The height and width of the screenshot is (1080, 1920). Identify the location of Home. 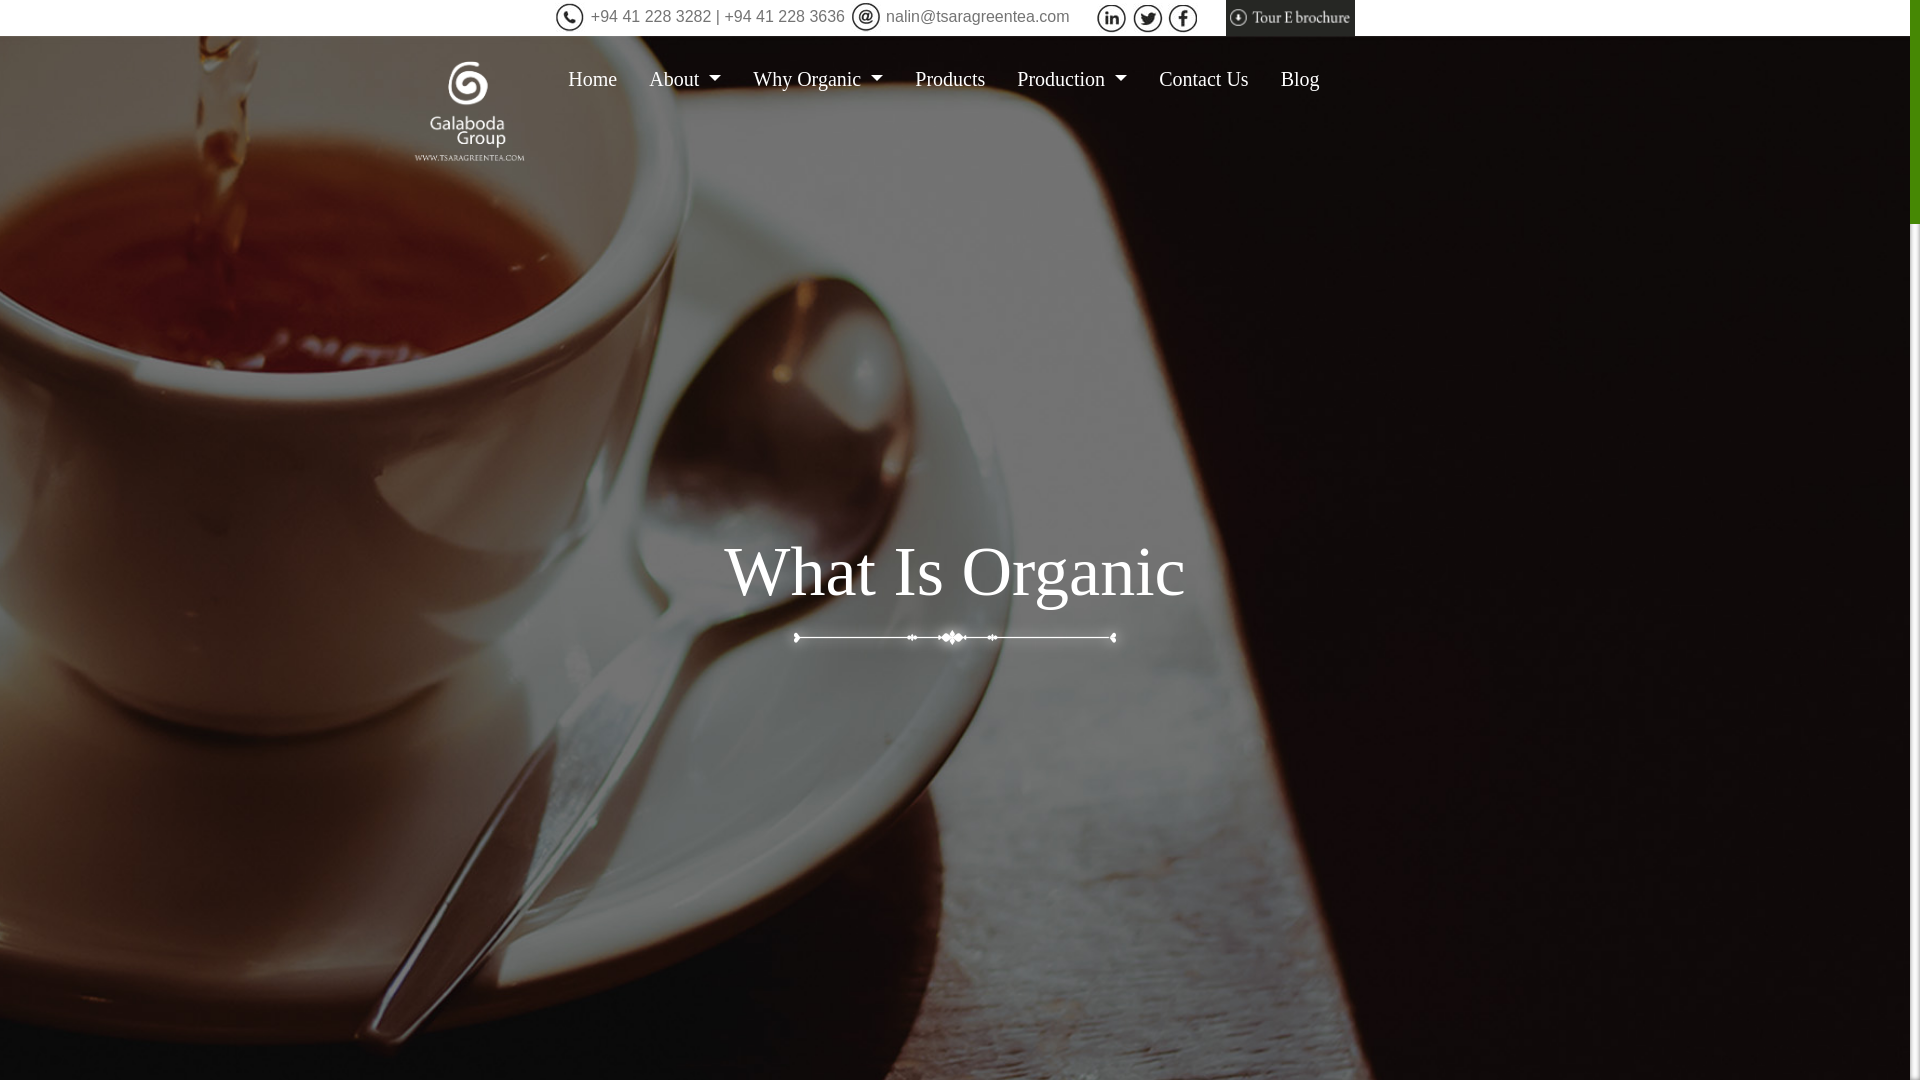
(600, 78).